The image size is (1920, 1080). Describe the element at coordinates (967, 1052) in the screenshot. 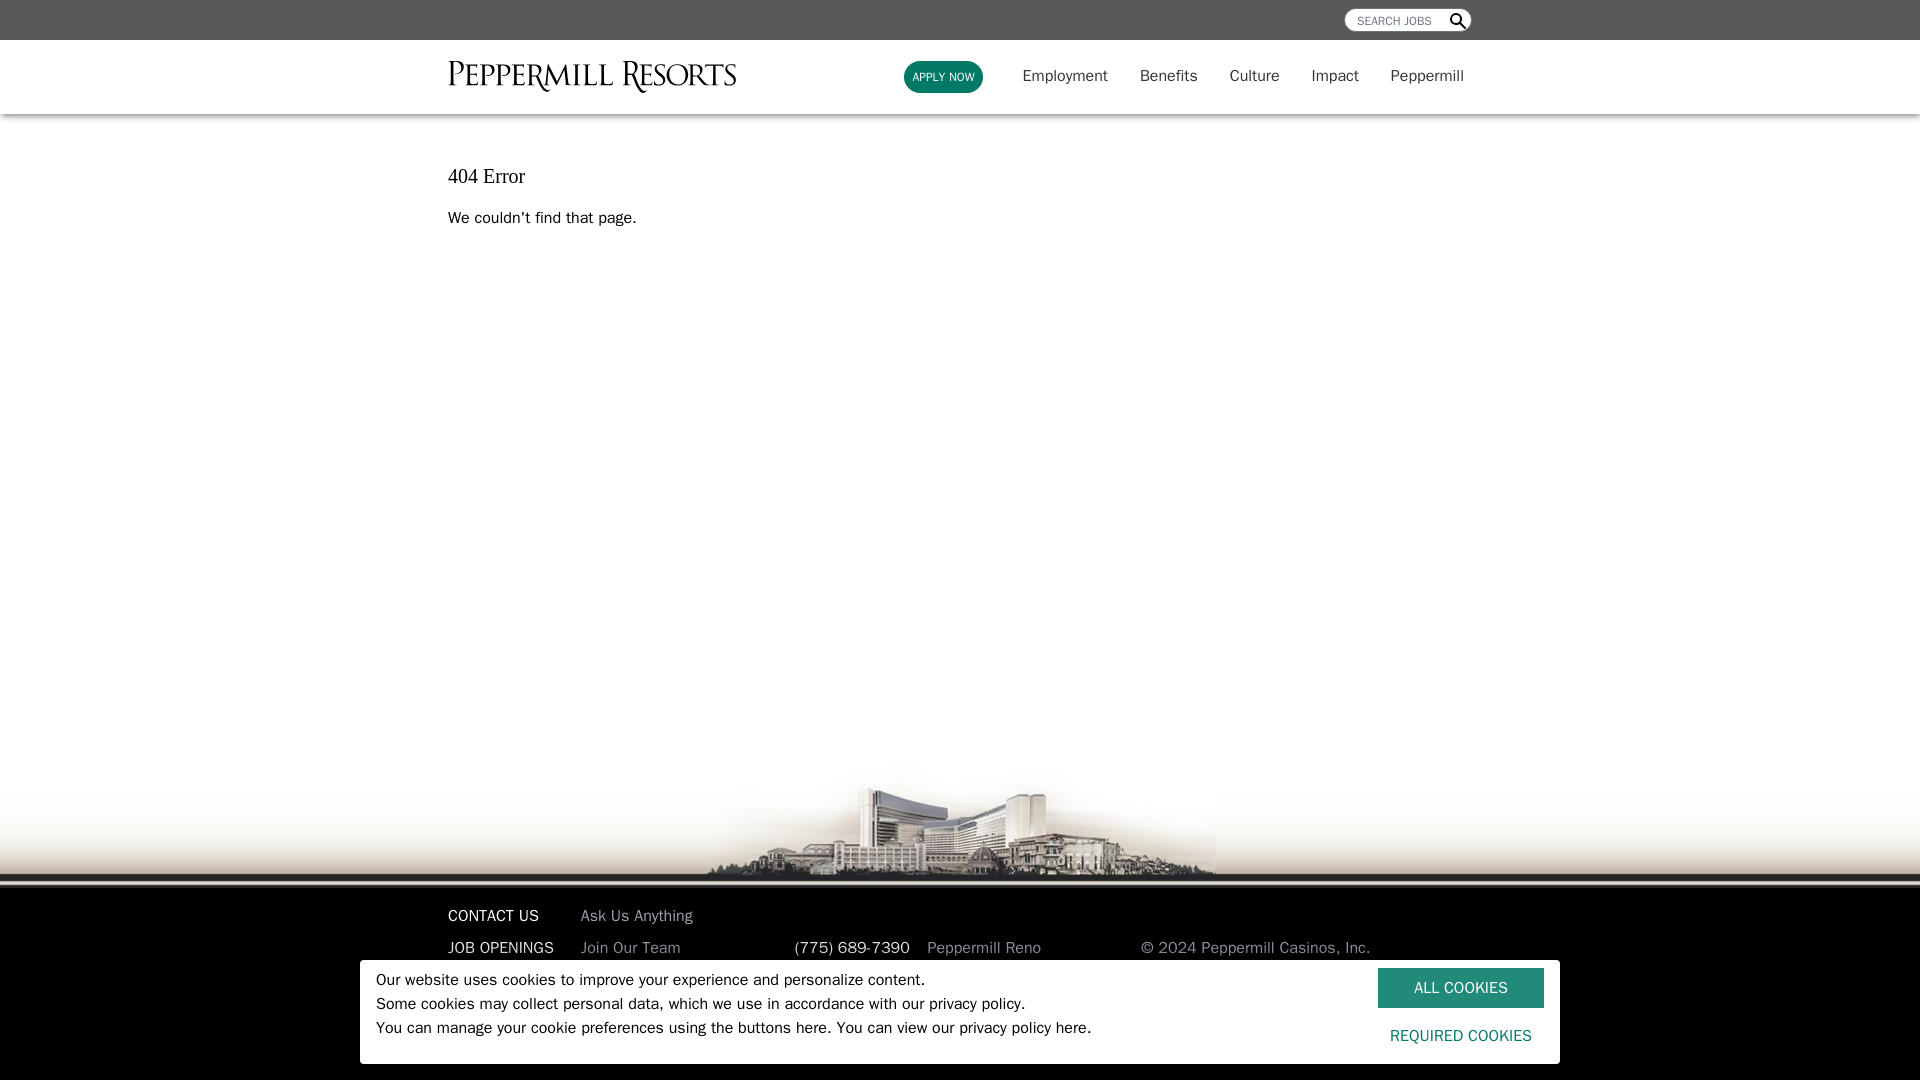

I see `Tingnan sa Tagalog` at that location.